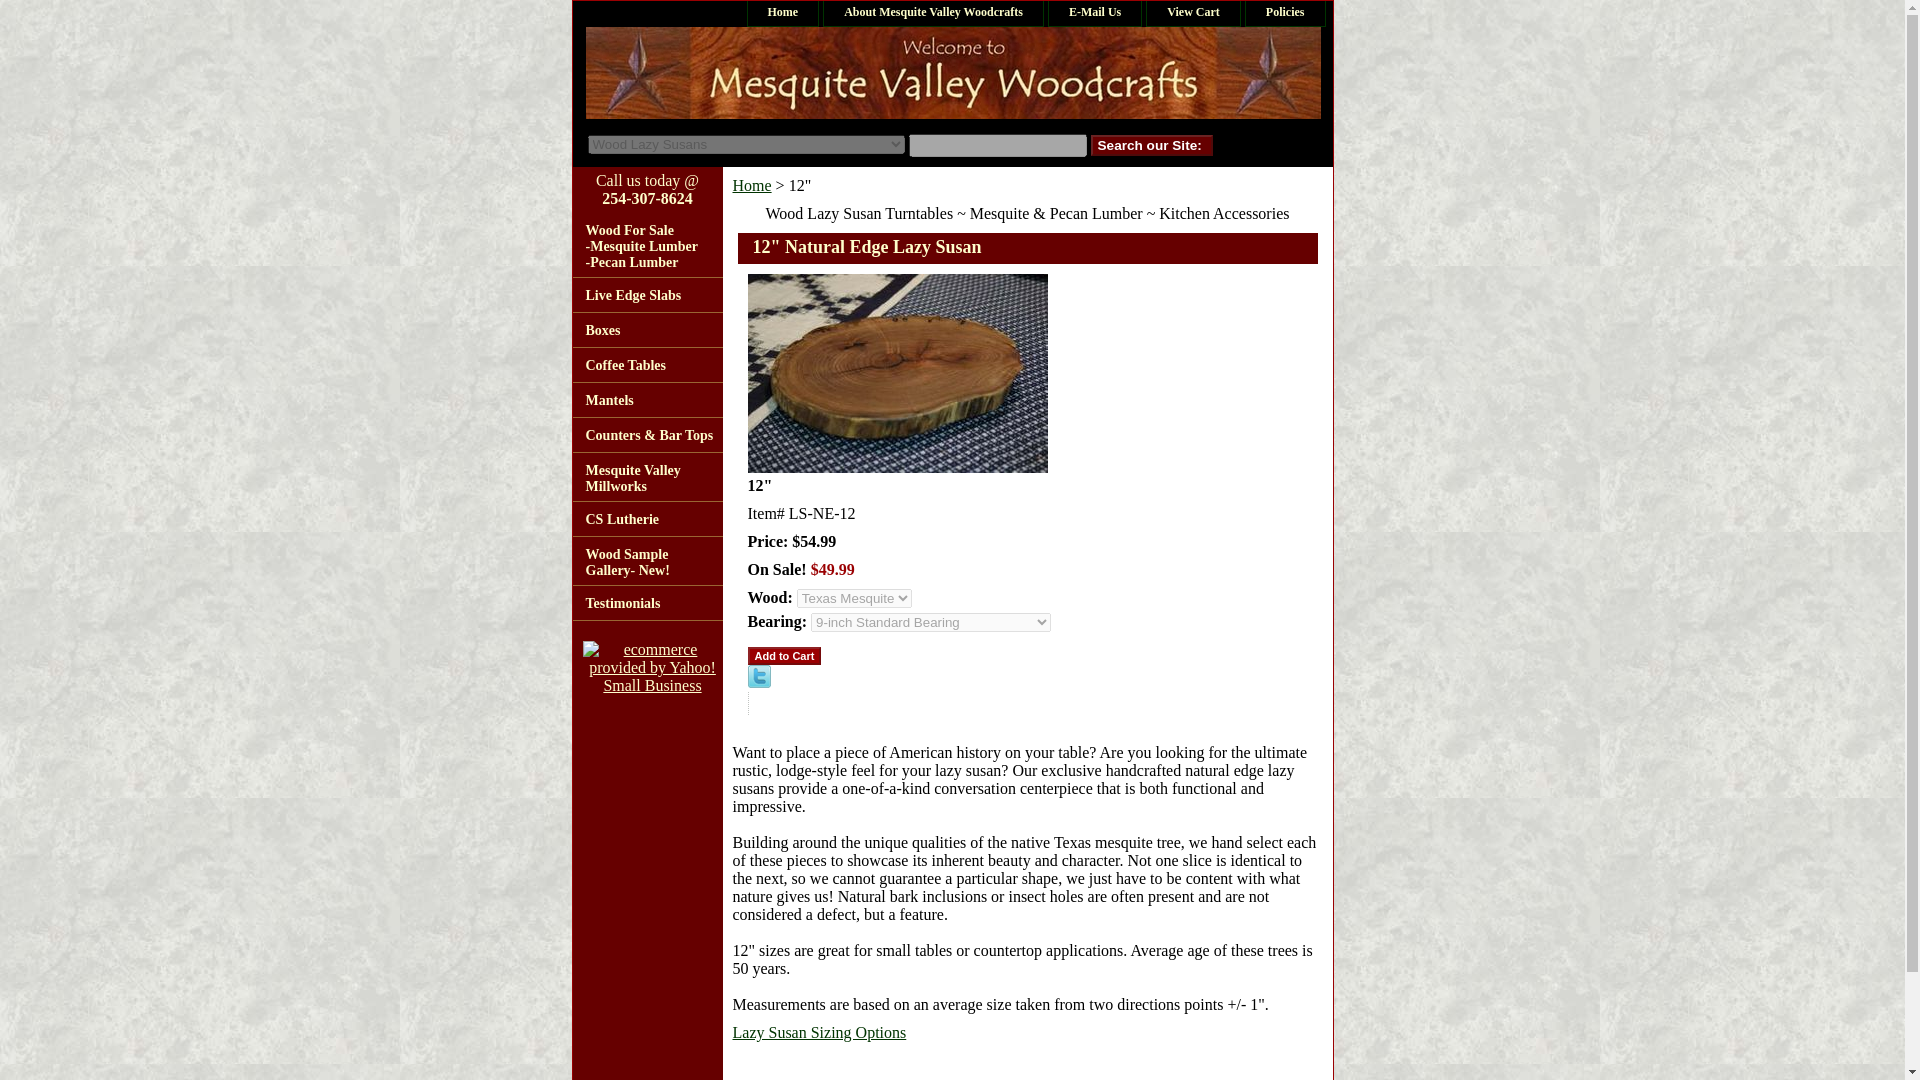 The width and height of the screenshot is (1920, 1080). I want to click on View Cart, so click(1193, 13).